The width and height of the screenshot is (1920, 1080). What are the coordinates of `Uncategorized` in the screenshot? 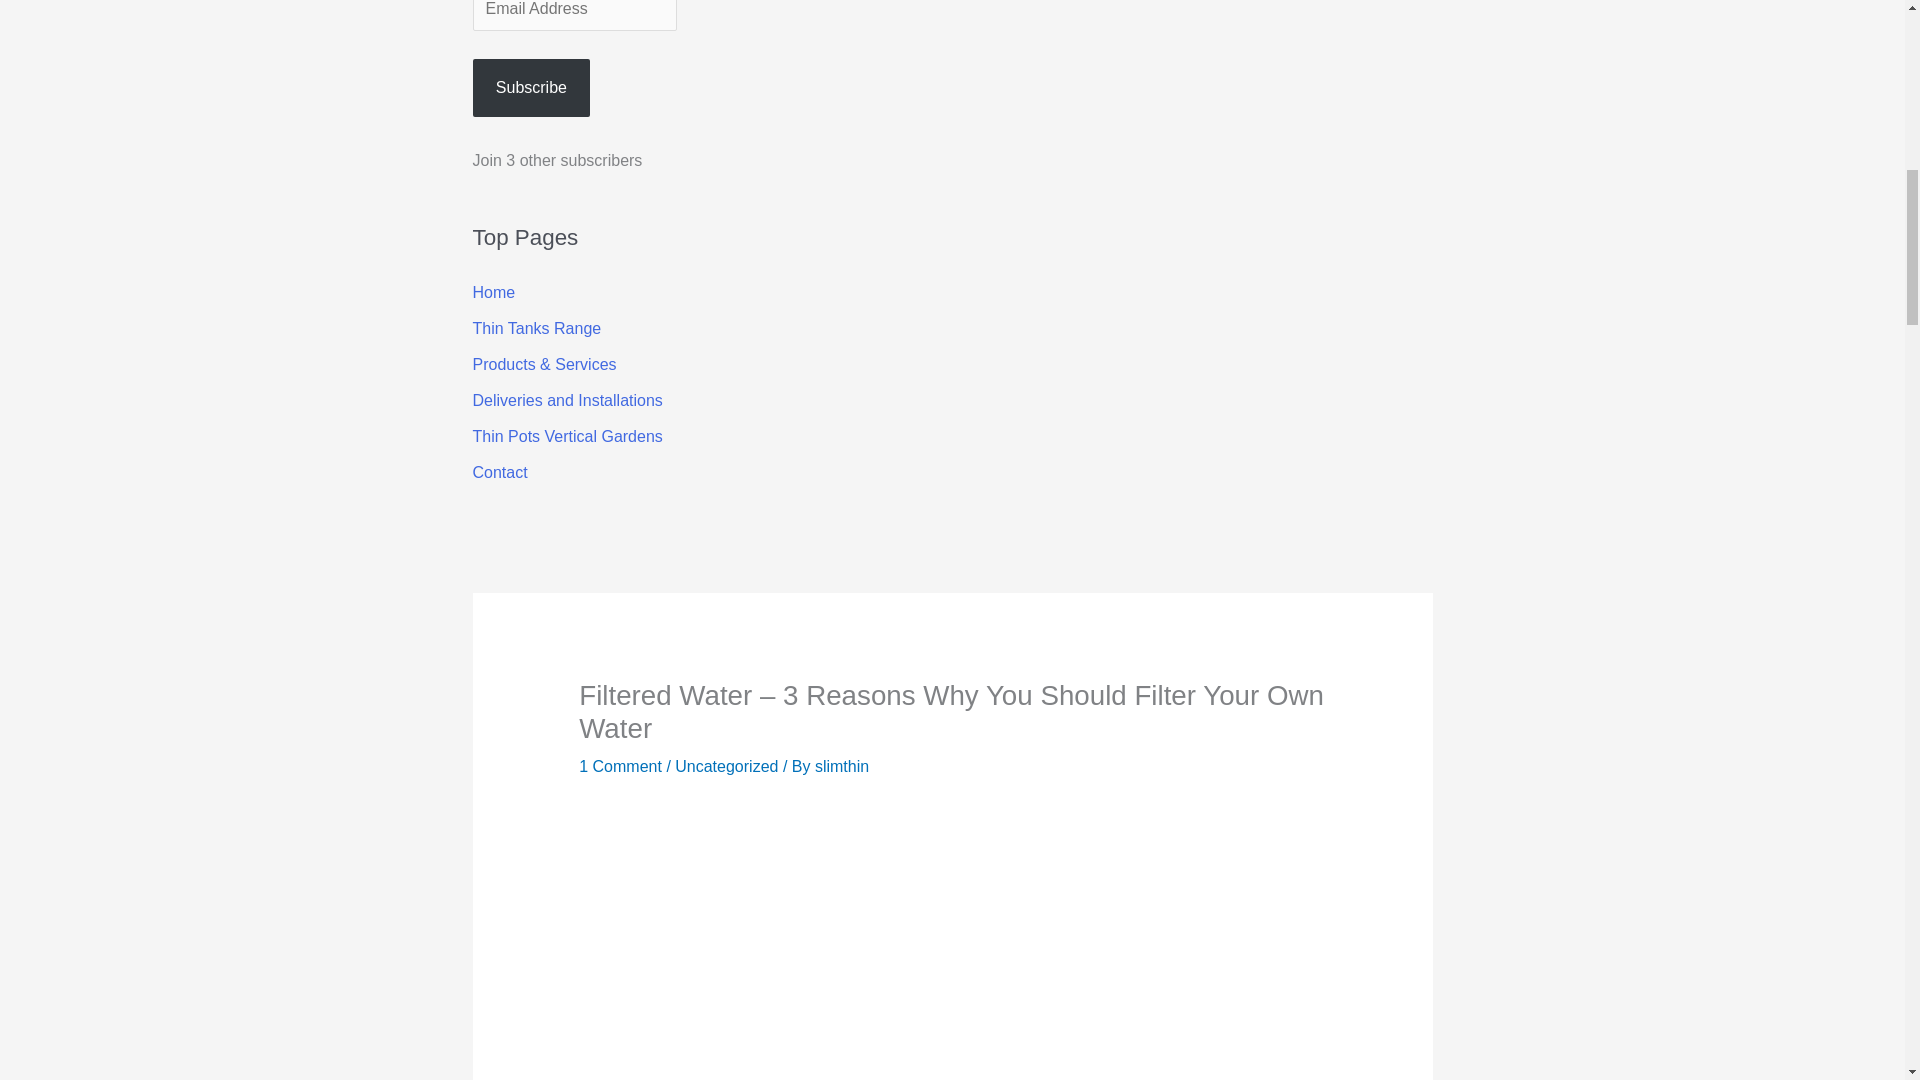 It's located at (726, 766).